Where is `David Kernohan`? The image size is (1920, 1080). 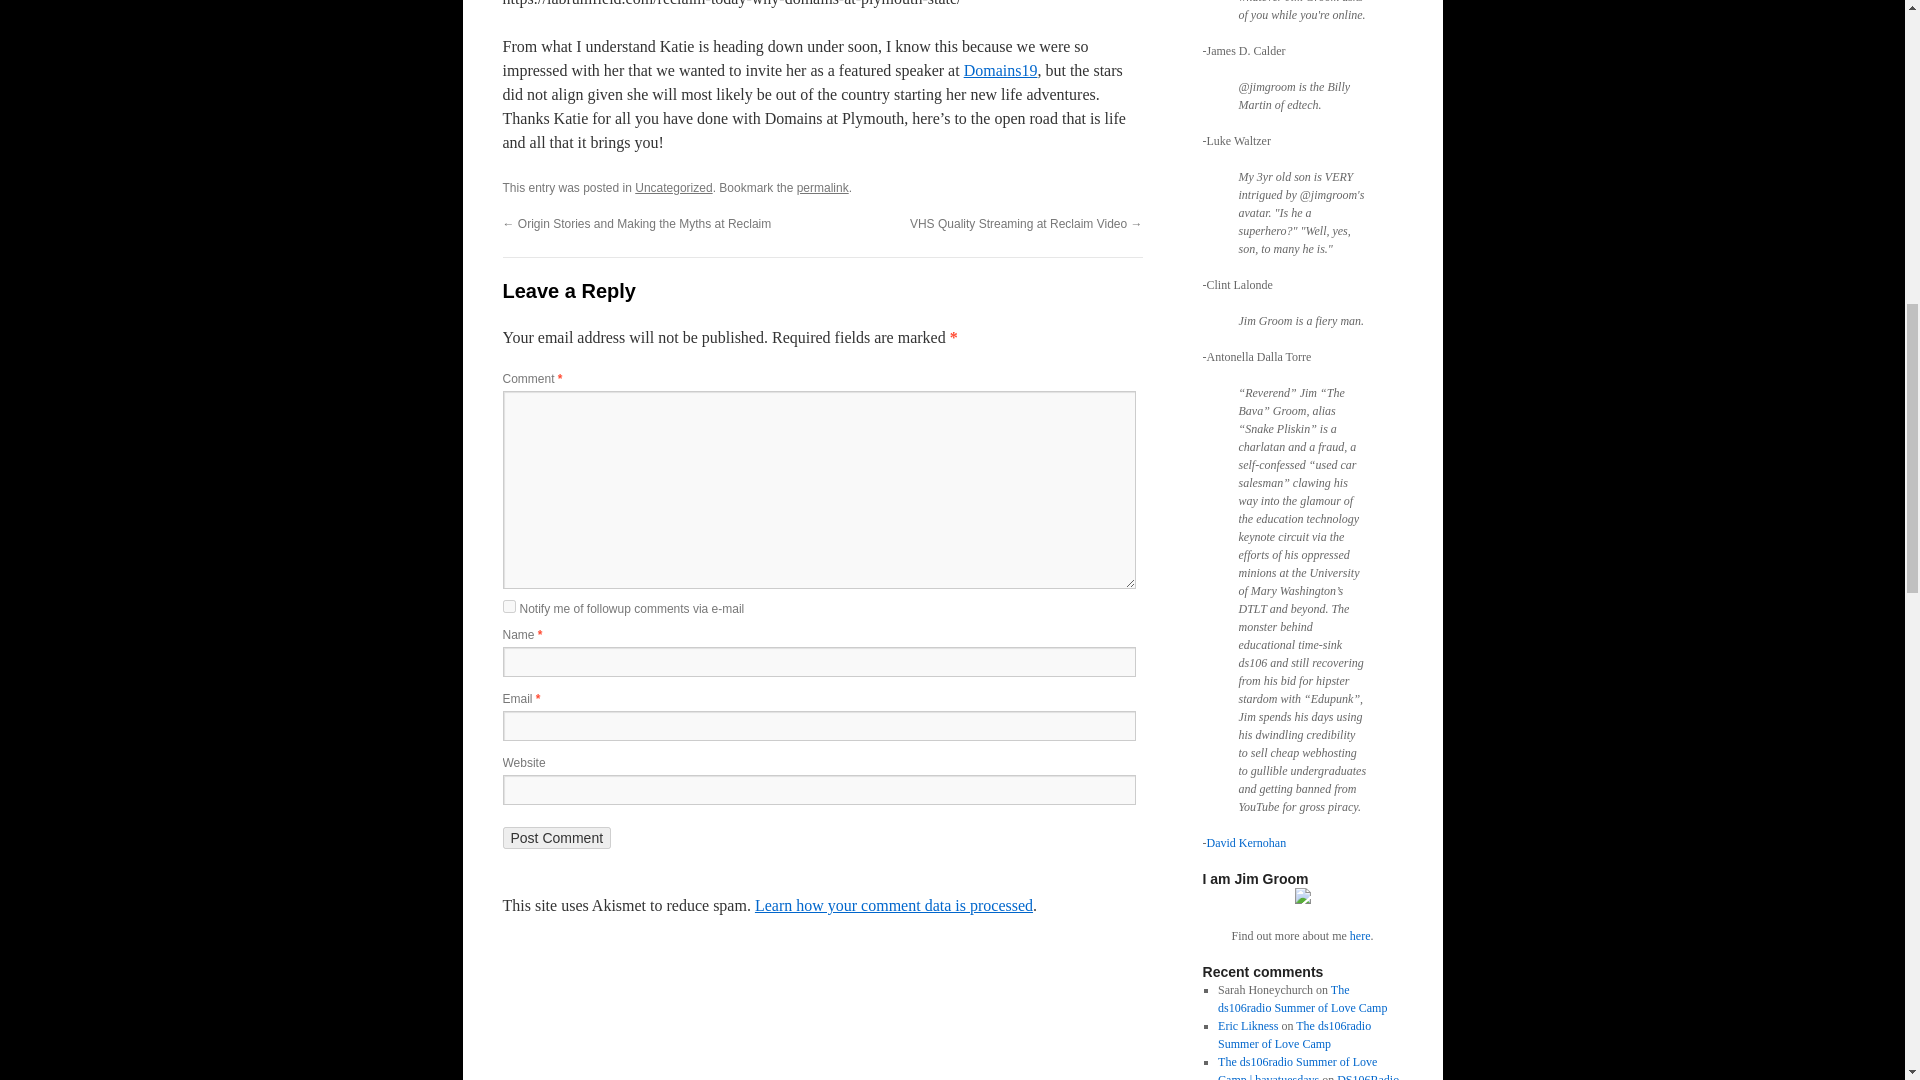
David Kernohan is located at coordinates (1246, 842).